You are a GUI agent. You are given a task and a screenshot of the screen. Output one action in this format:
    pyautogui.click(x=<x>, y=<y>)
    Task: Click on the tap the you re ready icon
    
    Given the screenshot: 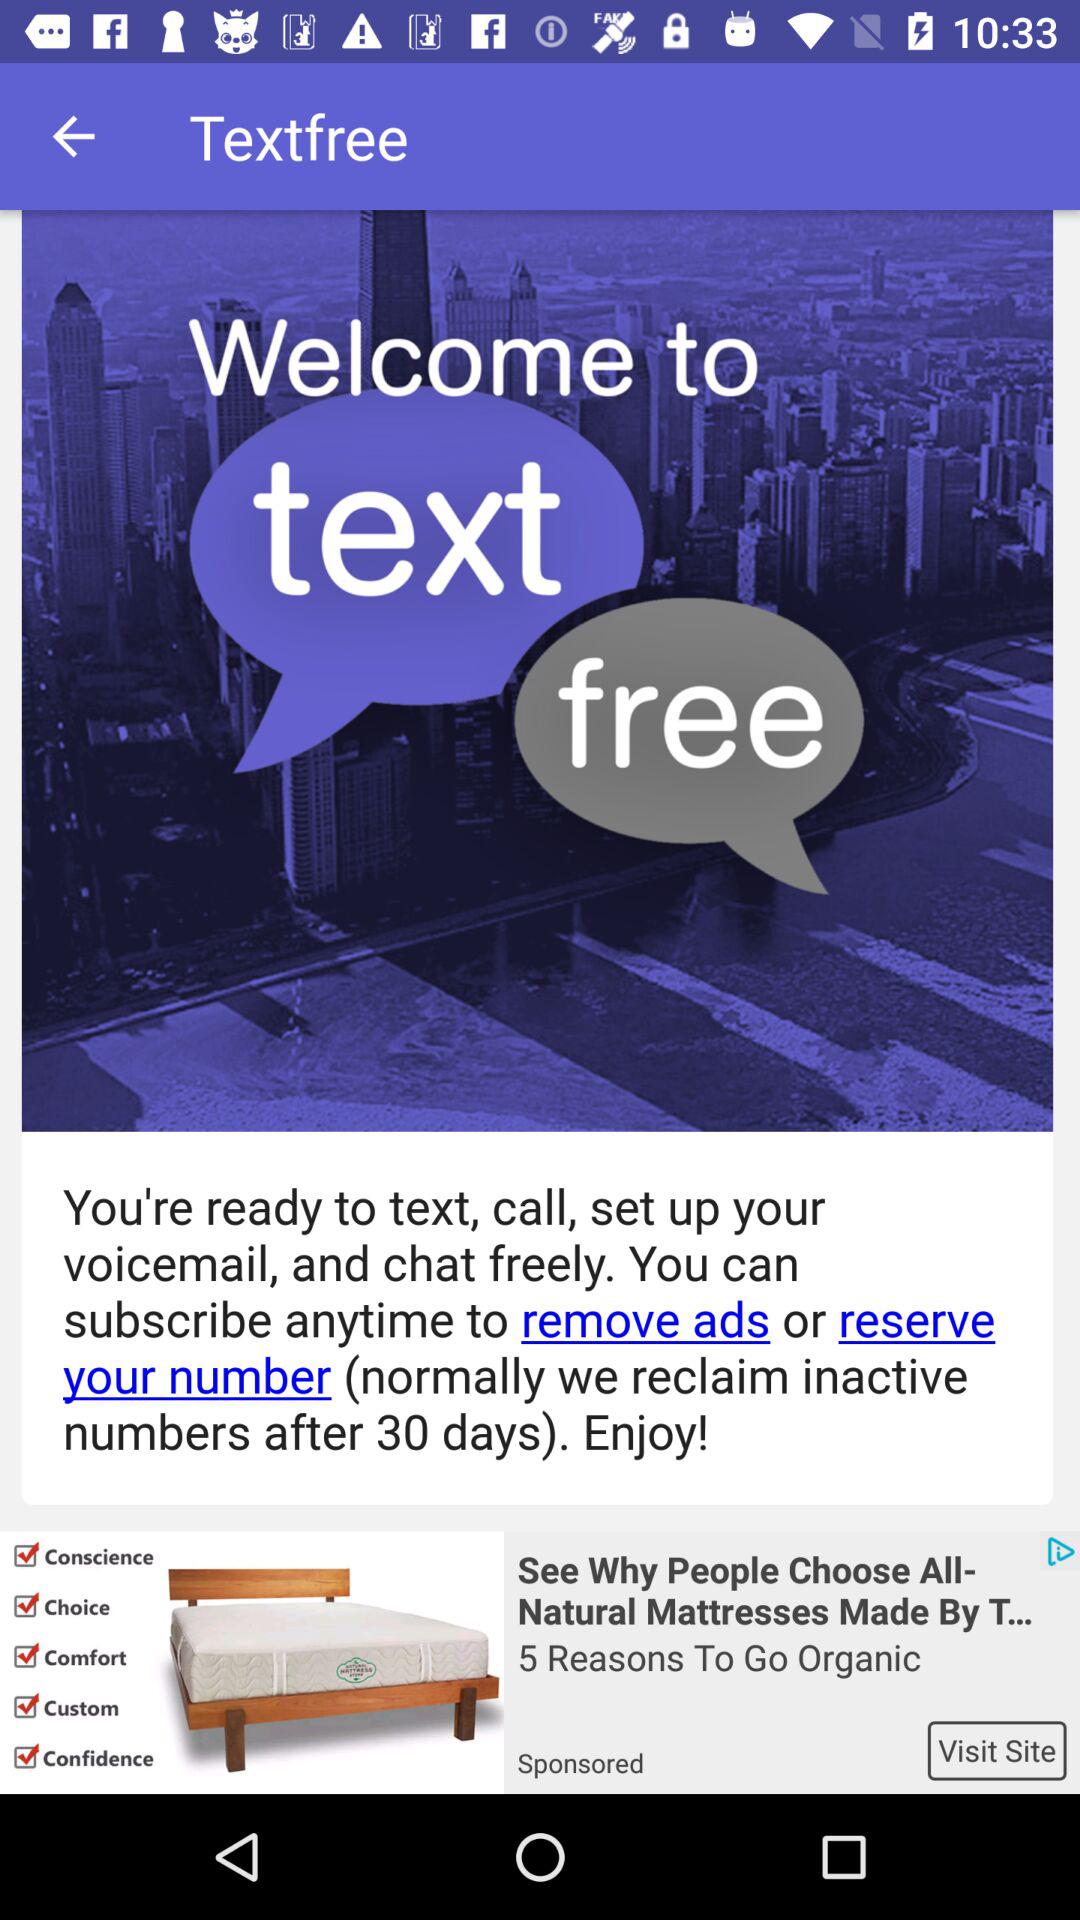 What is the action you would take?
    pyautogui.click(x=526, y=1318)
    